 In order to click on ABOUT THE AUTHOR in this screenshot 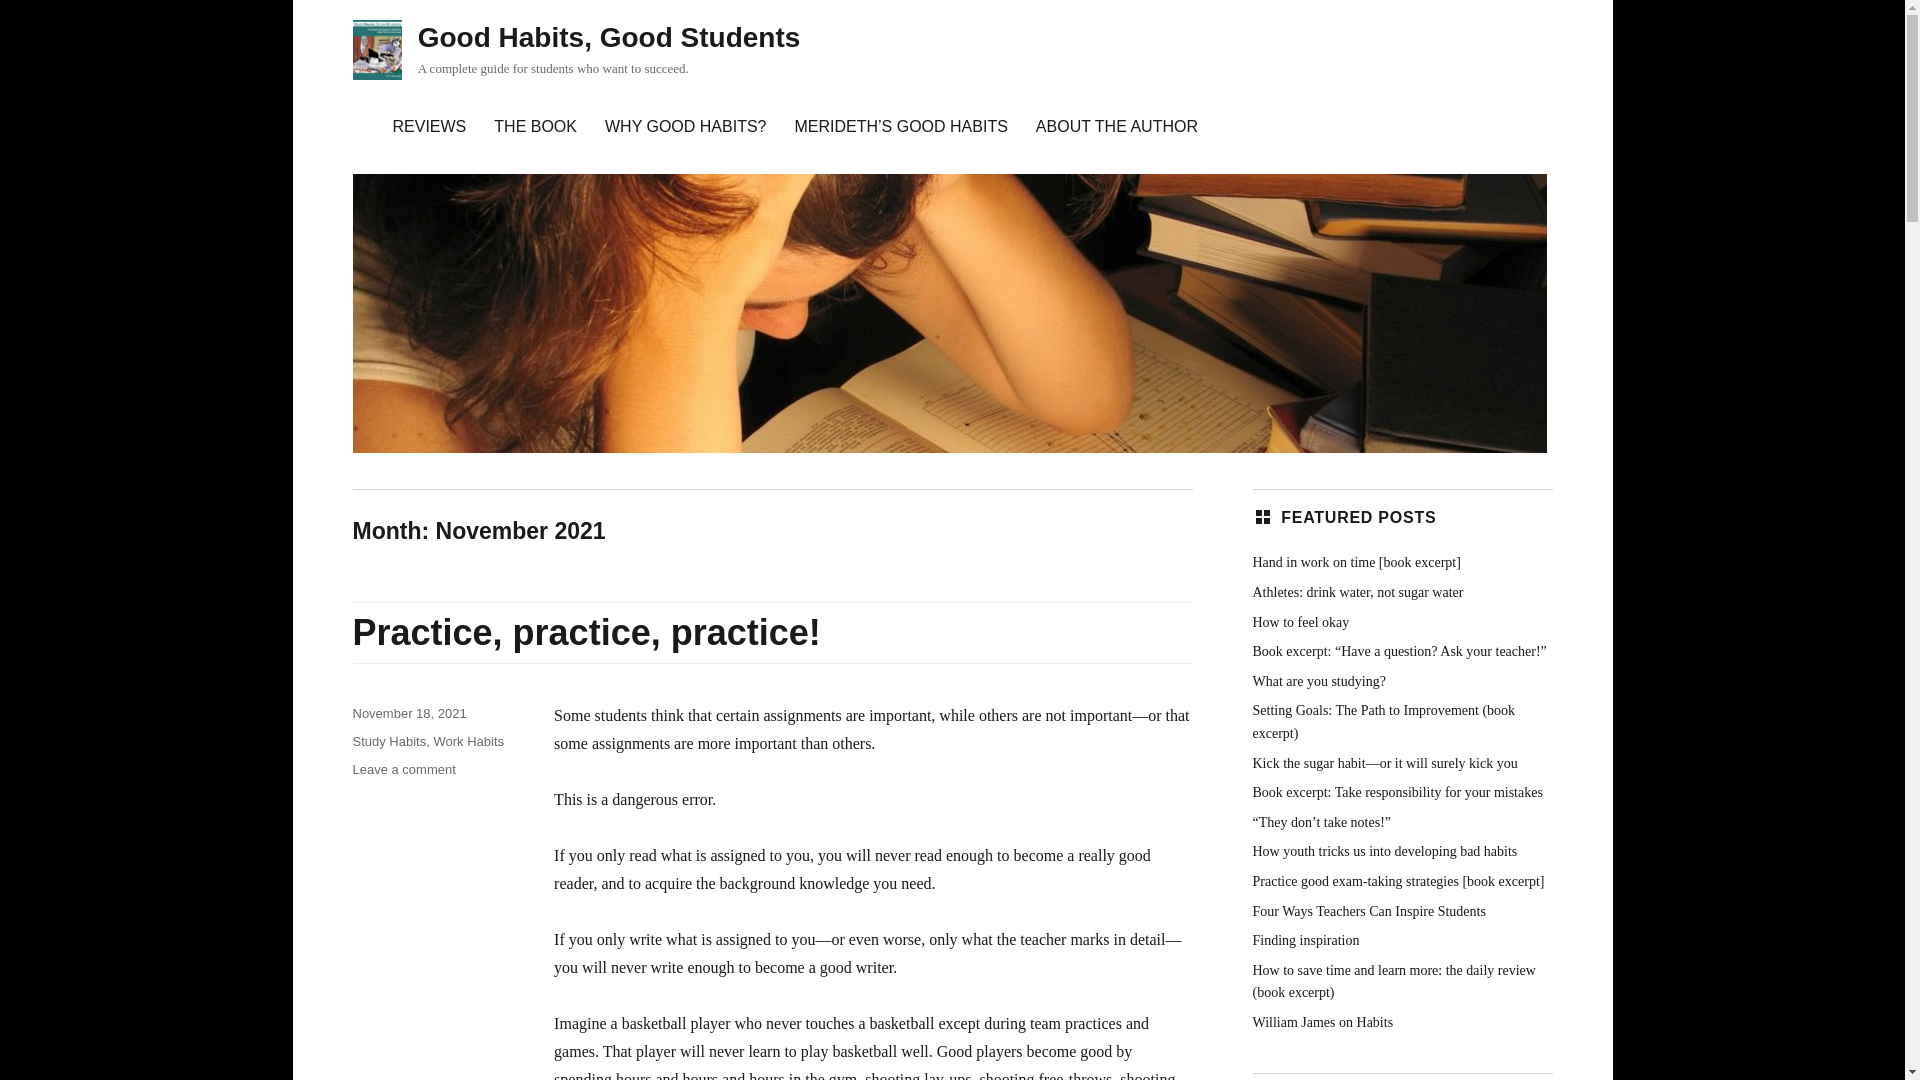, I will do `click(1116, 126)`.